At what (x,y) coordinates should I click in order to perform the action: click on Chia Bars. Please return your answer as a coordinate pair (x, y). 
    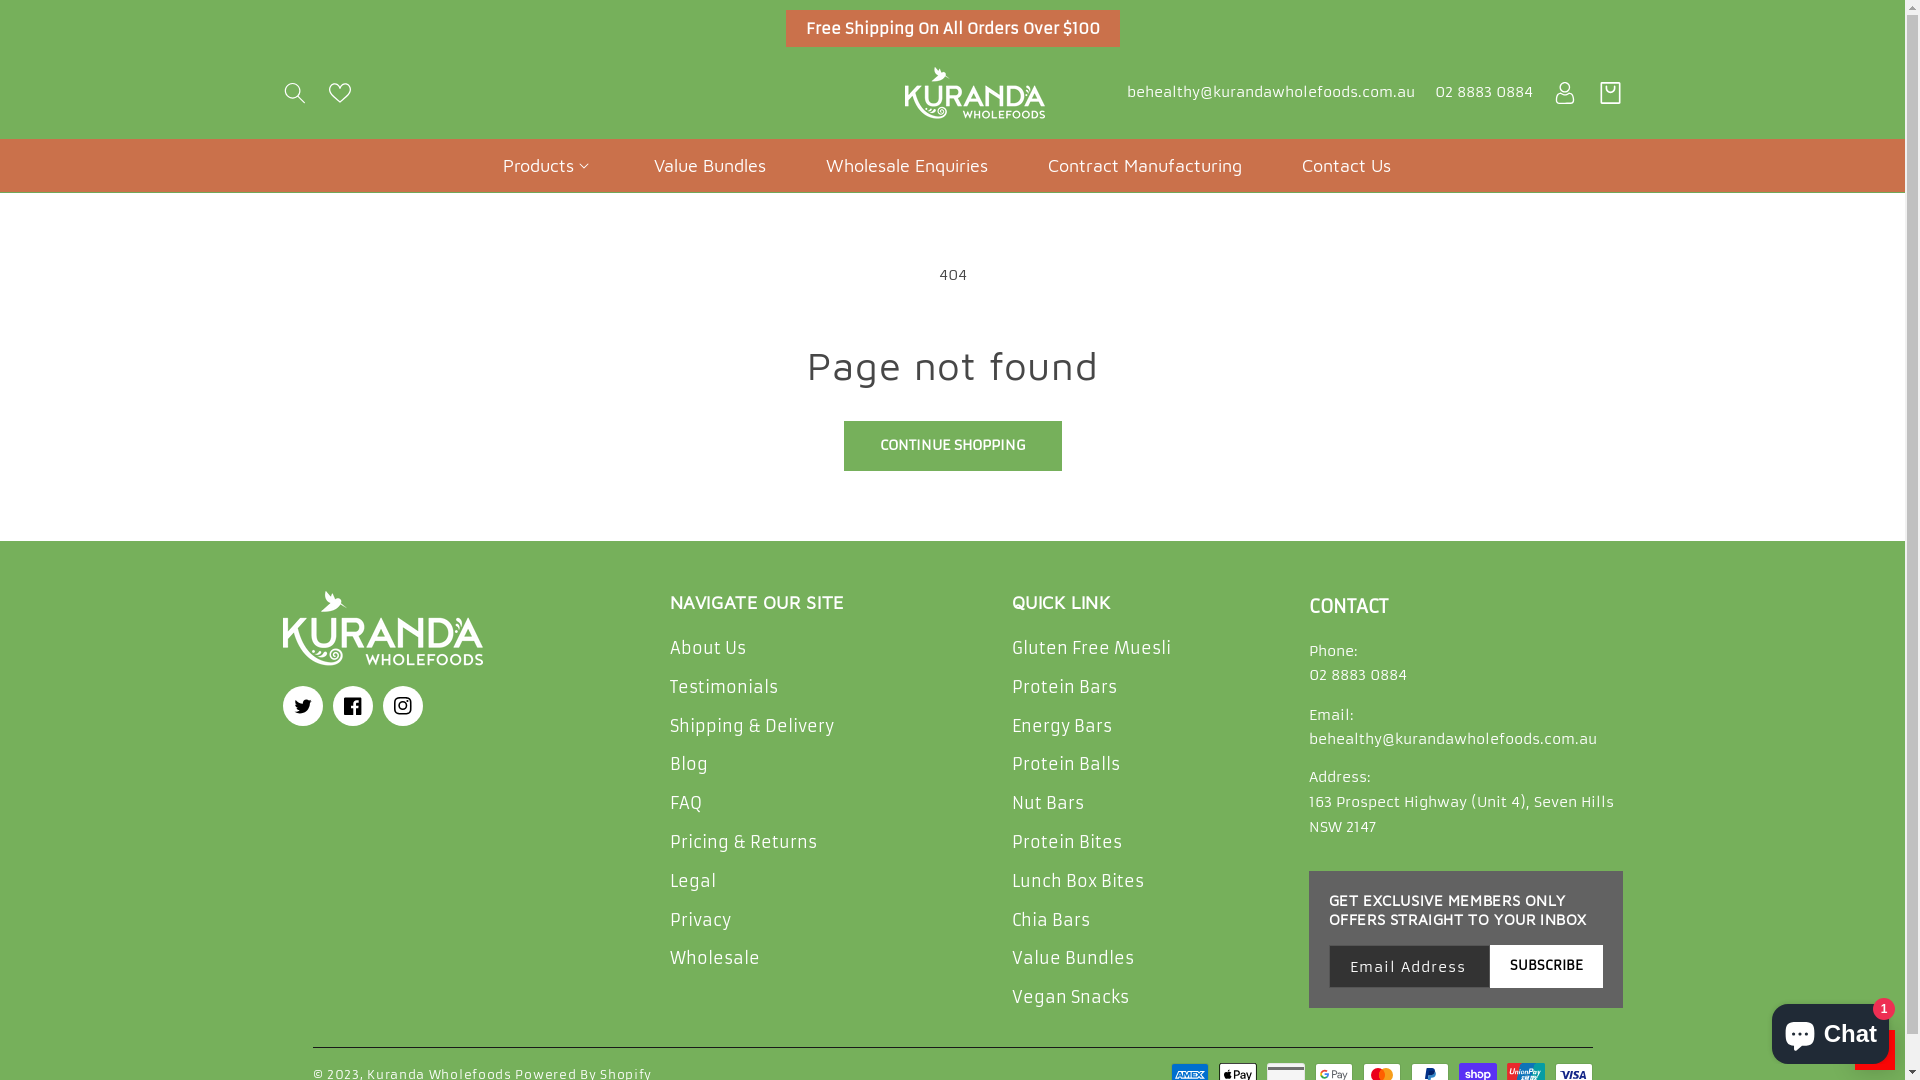
    Looking at the image, I should click on (1051, 920).